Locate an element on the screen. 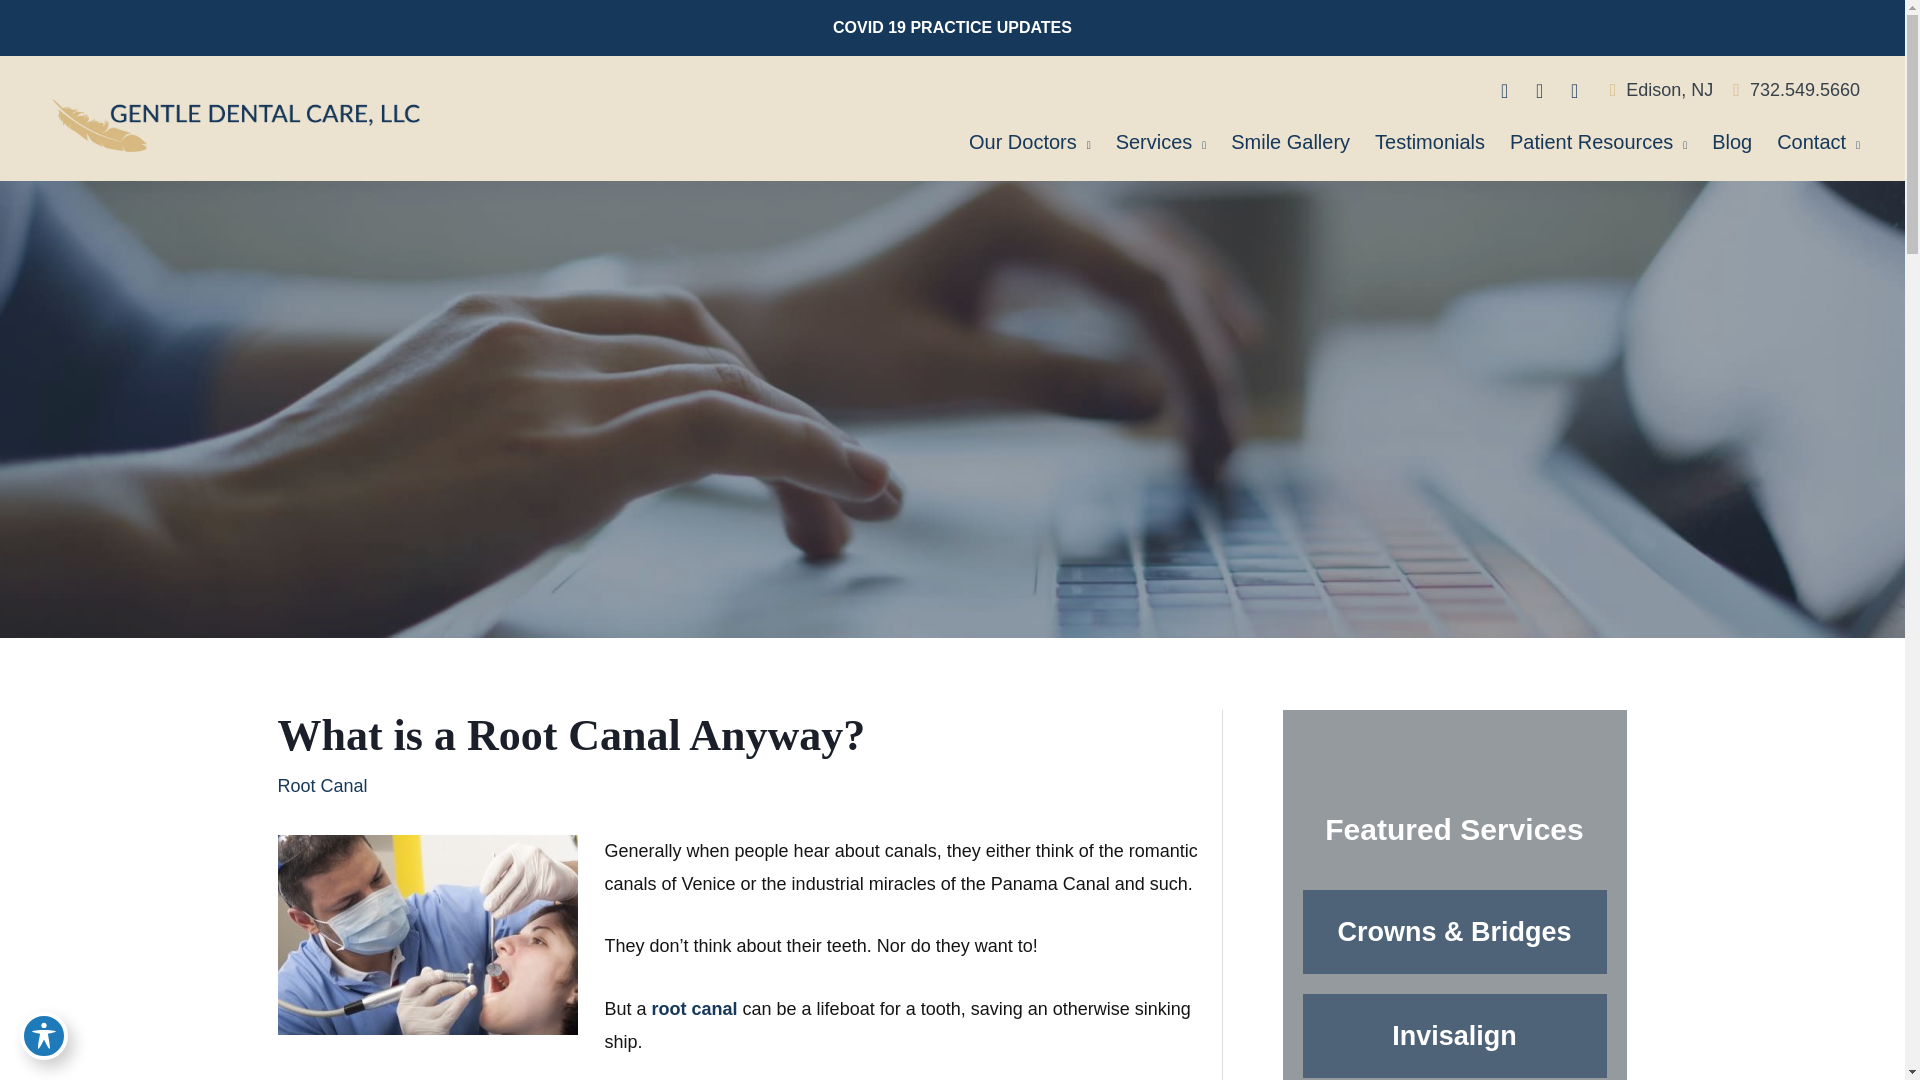 The height and width of the screenshot is (1080, 1920). Services is located at coordinates (1168, 146).